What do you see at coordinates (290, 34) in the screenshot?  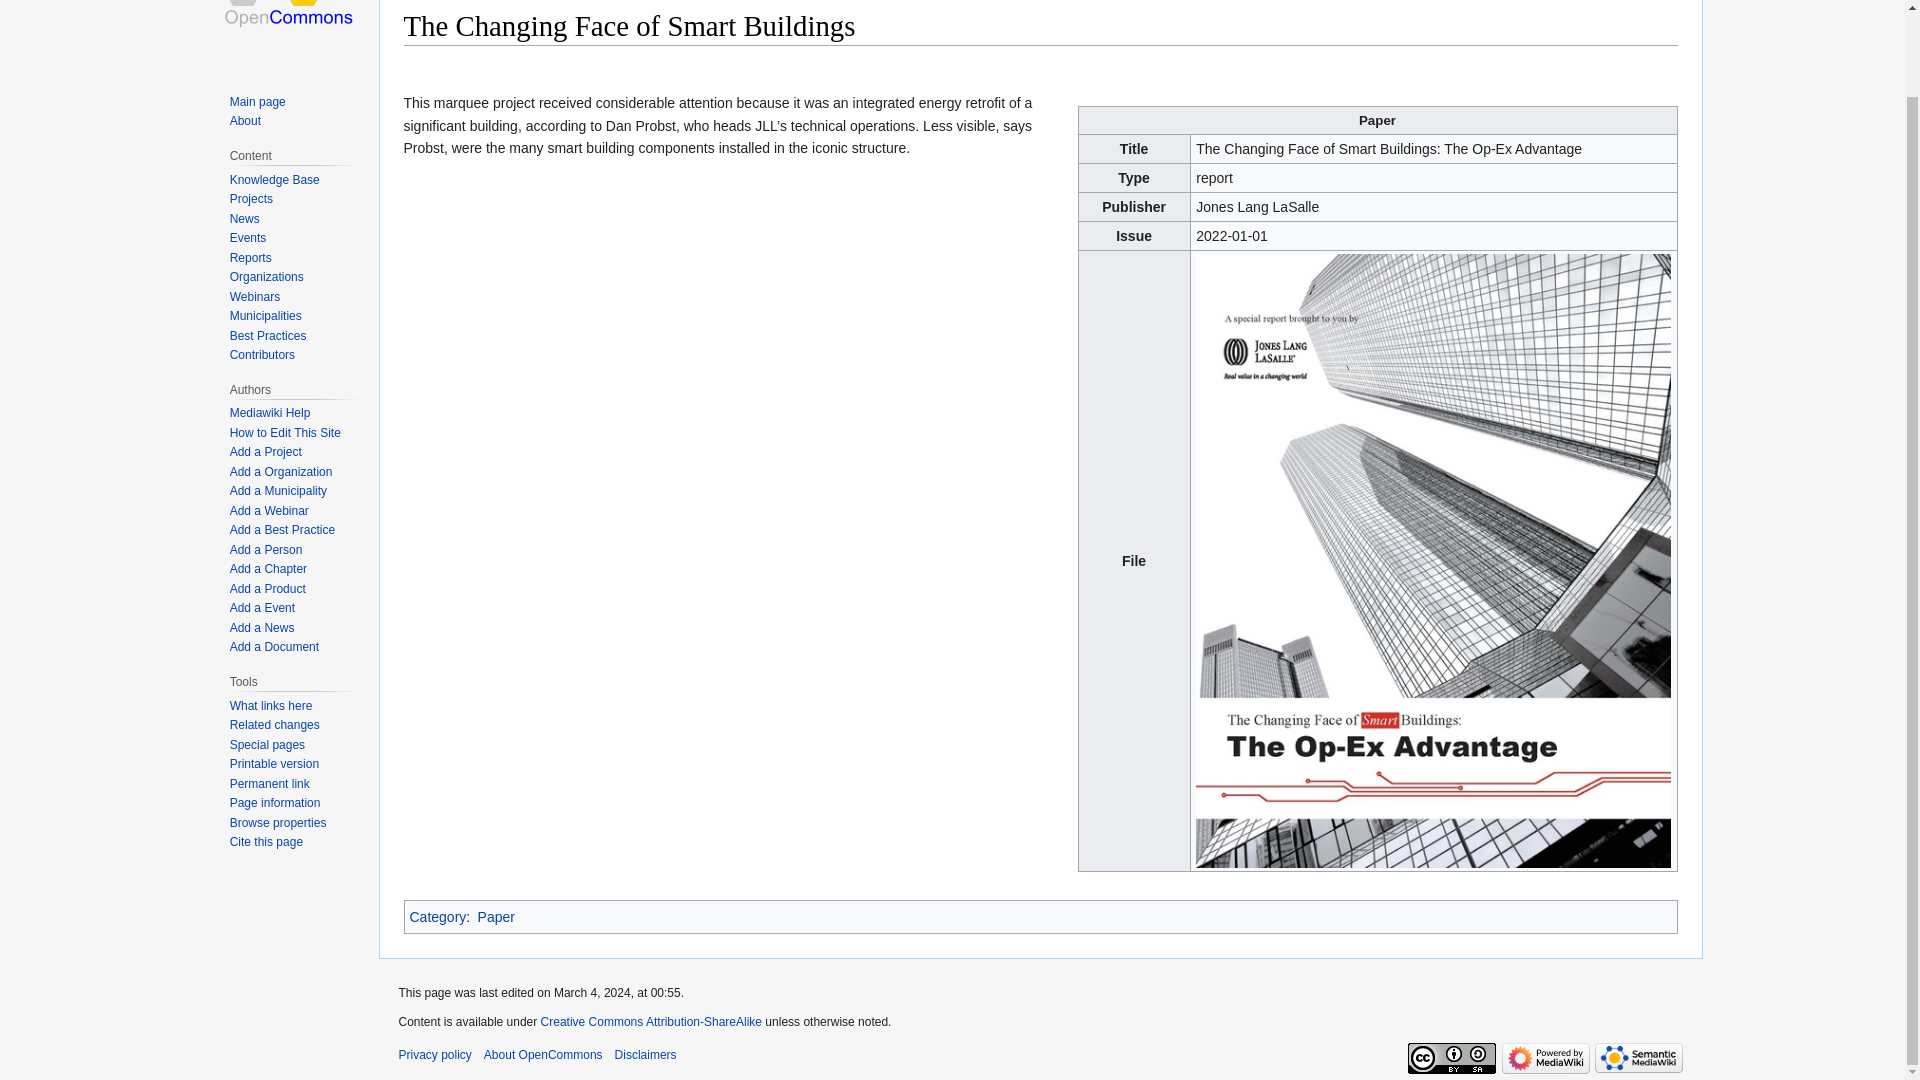 I see `Visit the main page` at bounding box center [290, 34].